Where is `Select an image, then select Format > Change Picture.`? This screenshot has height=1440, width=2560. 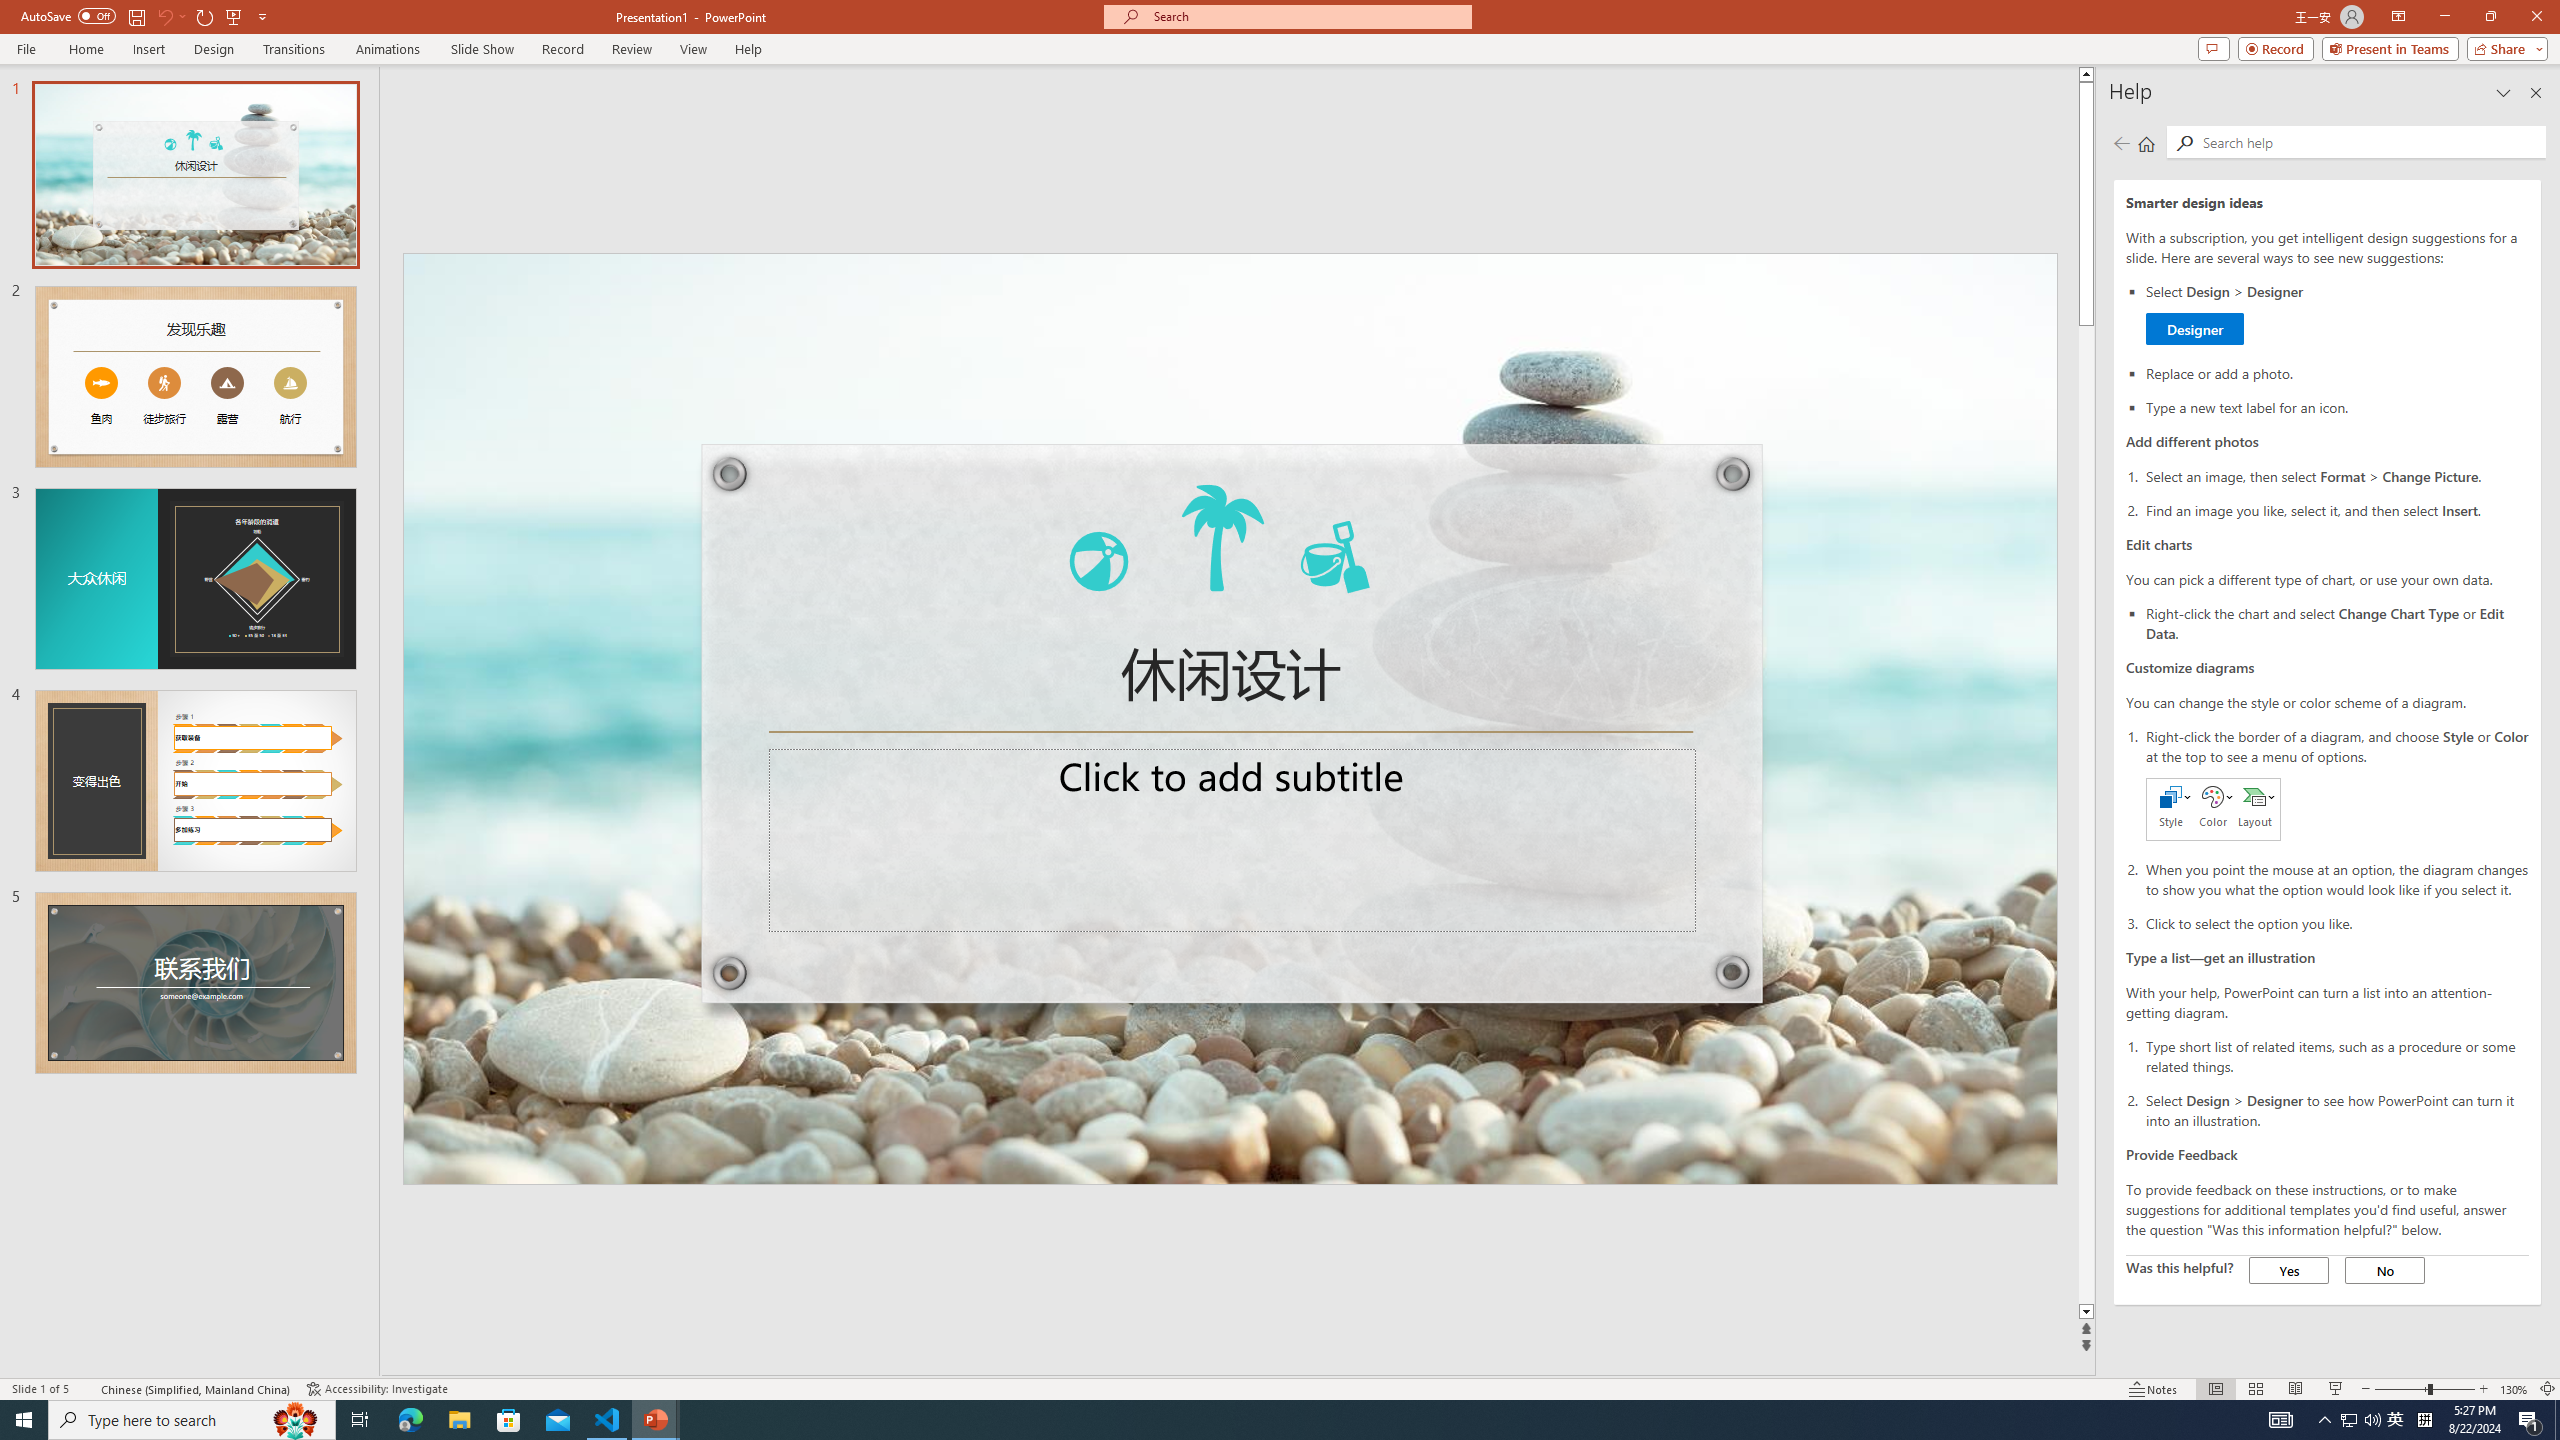 Select an image, then select Format > Change Picture. is located at coordinates (2337, 476).